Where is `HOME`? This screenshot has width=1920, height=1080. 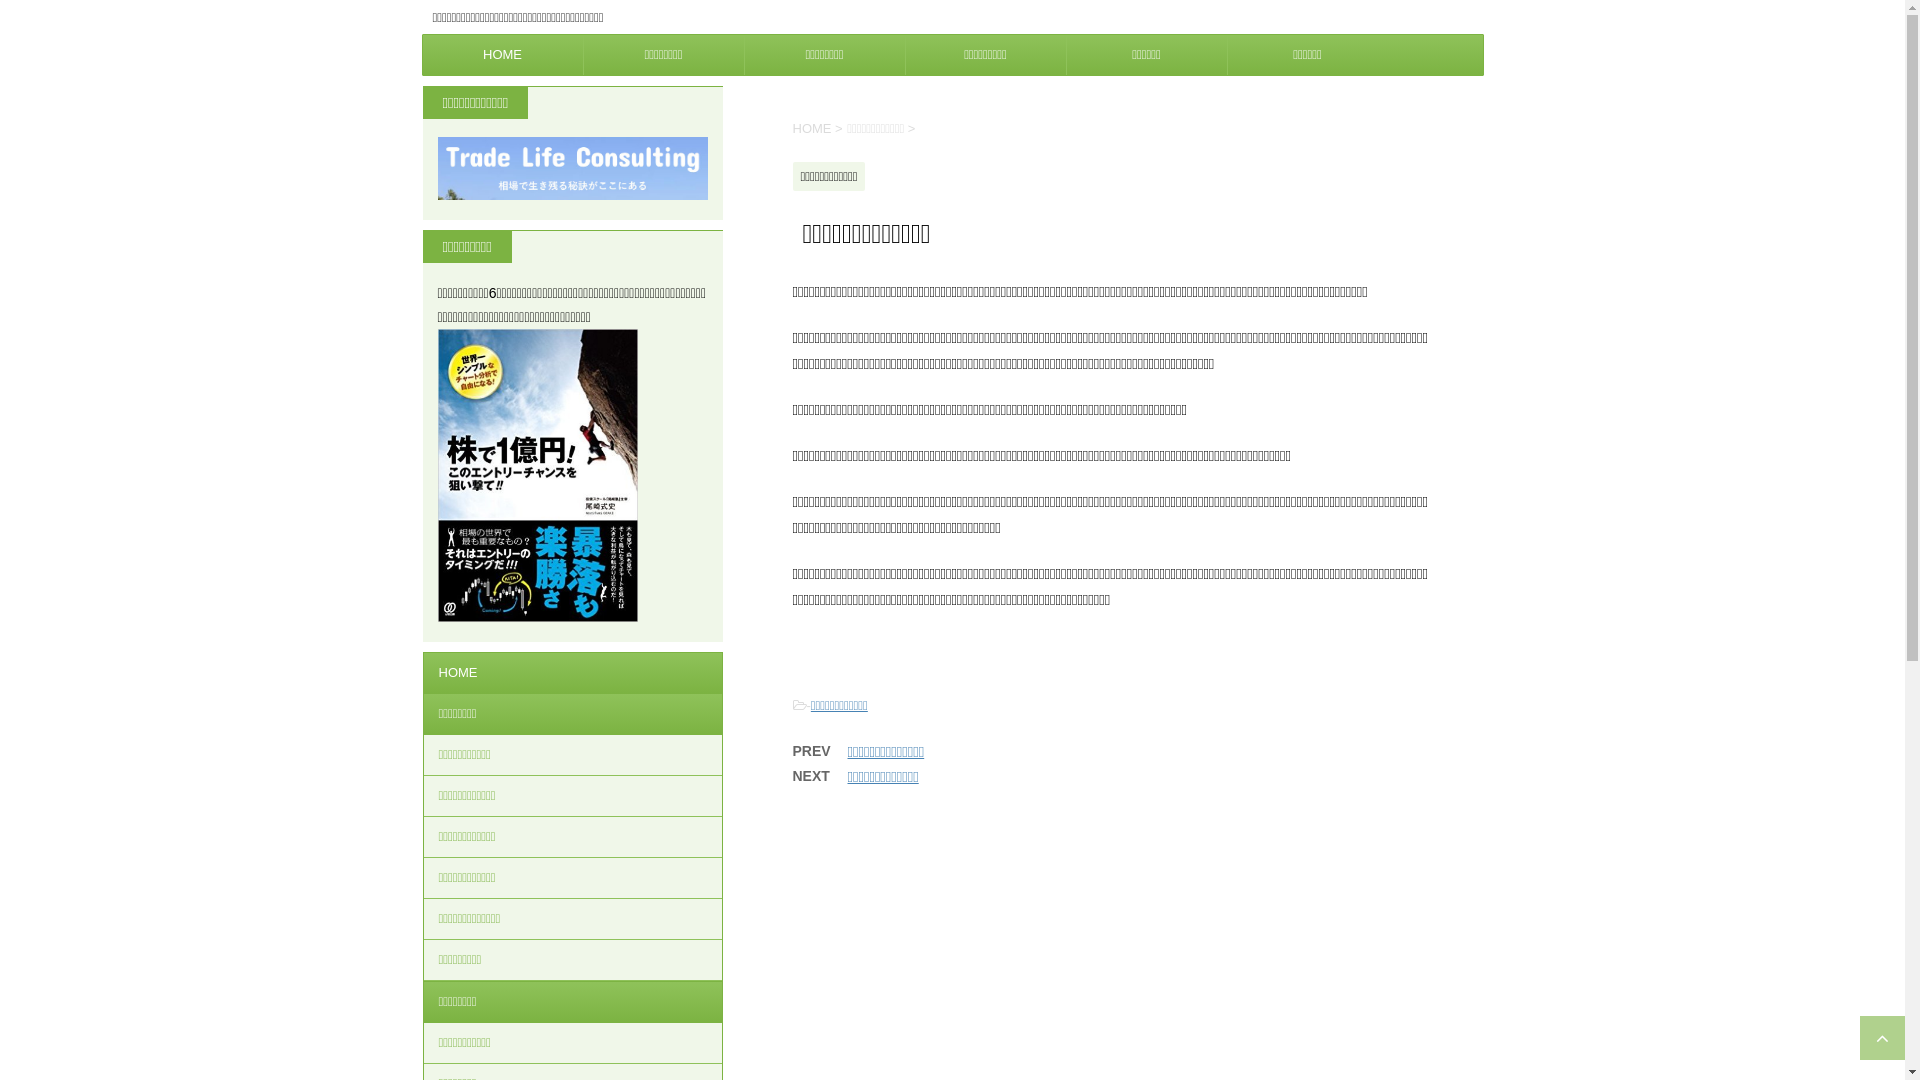
HOME is located at coordinates (573, 673).